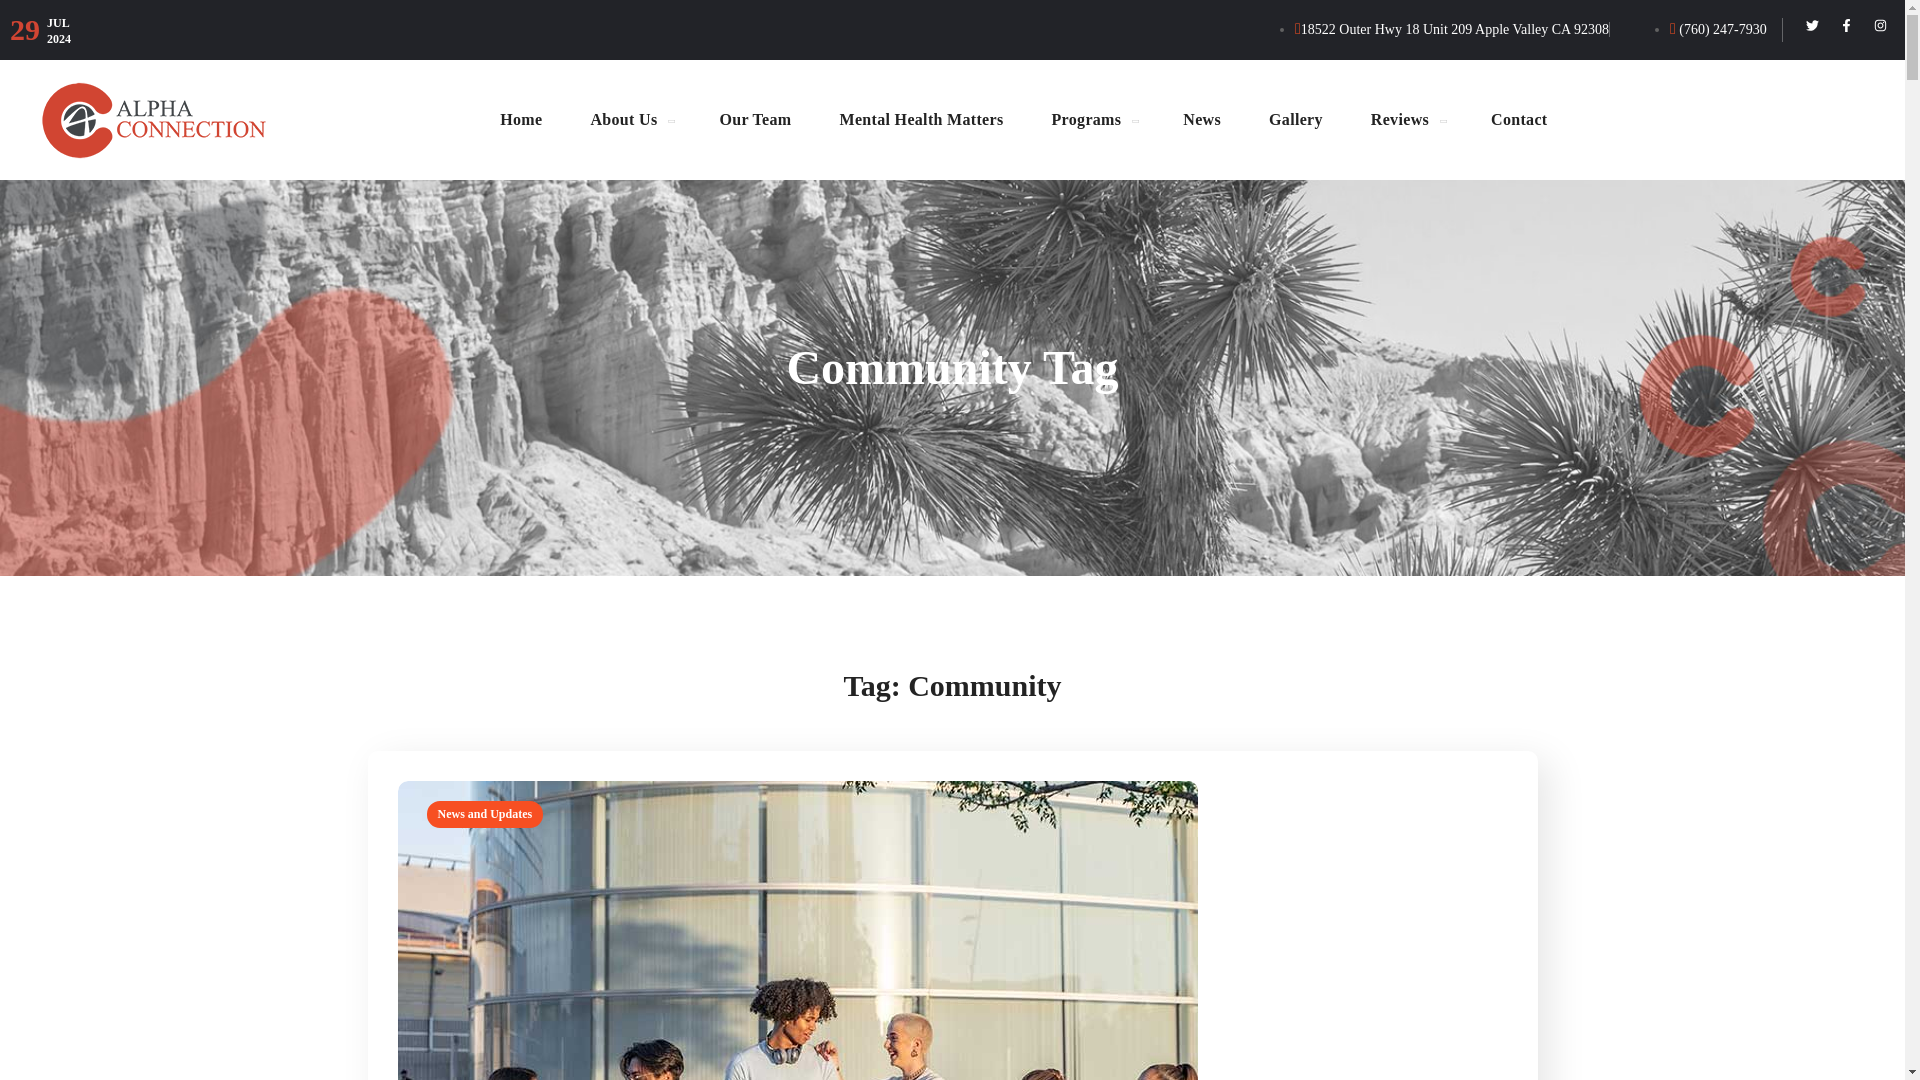  What do you see at coordinates (1296, 119) in the screenshot?
I see `Gallery` at bounding box center [1296, 119].